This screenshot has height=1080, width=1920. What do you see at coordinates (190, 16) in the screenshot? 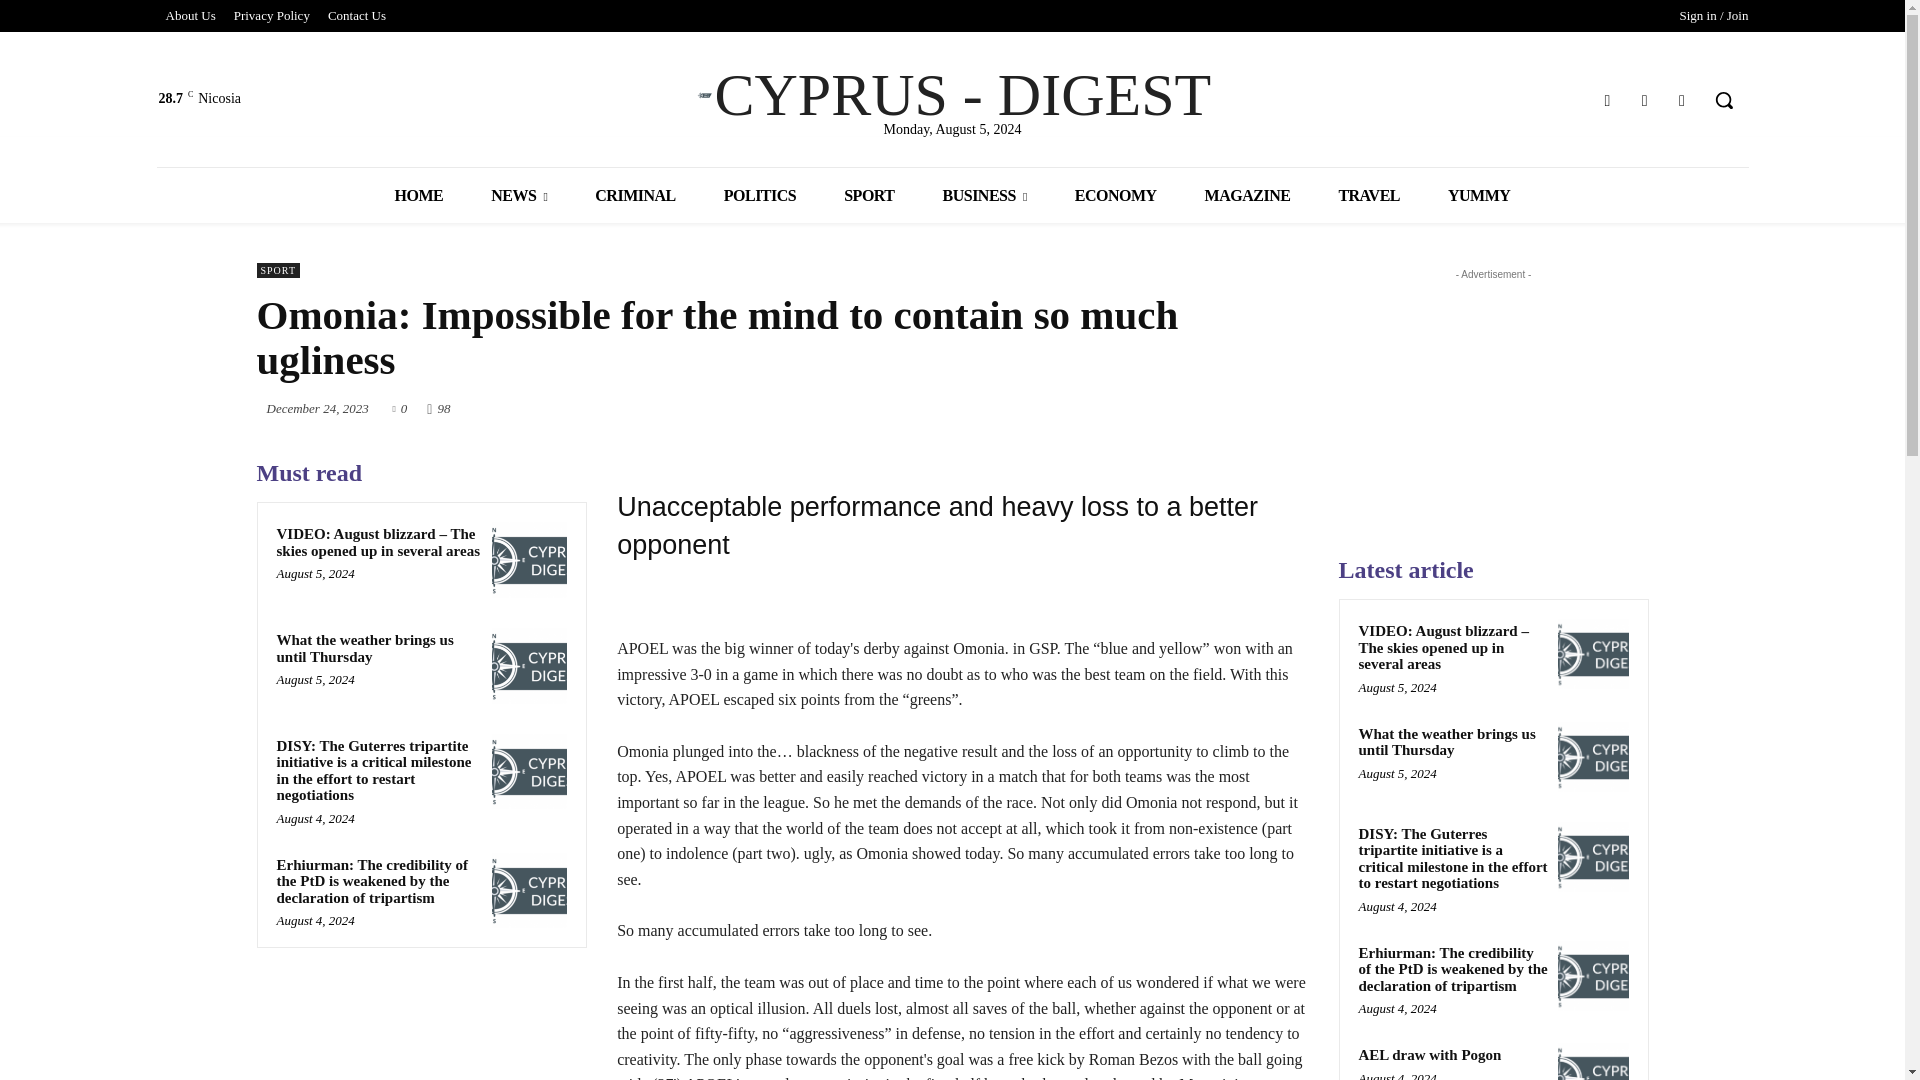
I see `About Us` at bounding box center [190, 16].